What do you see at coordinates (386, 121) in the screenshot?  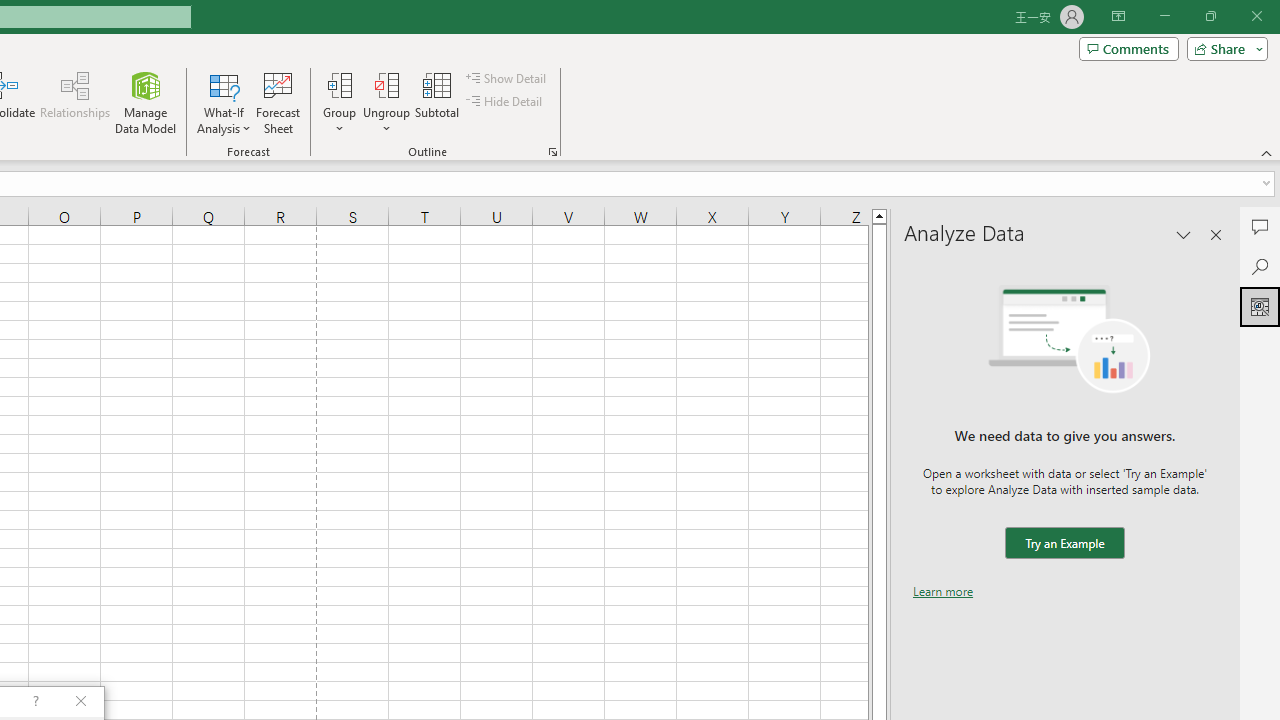 I see `More Options` at bounding box center [386, 121].